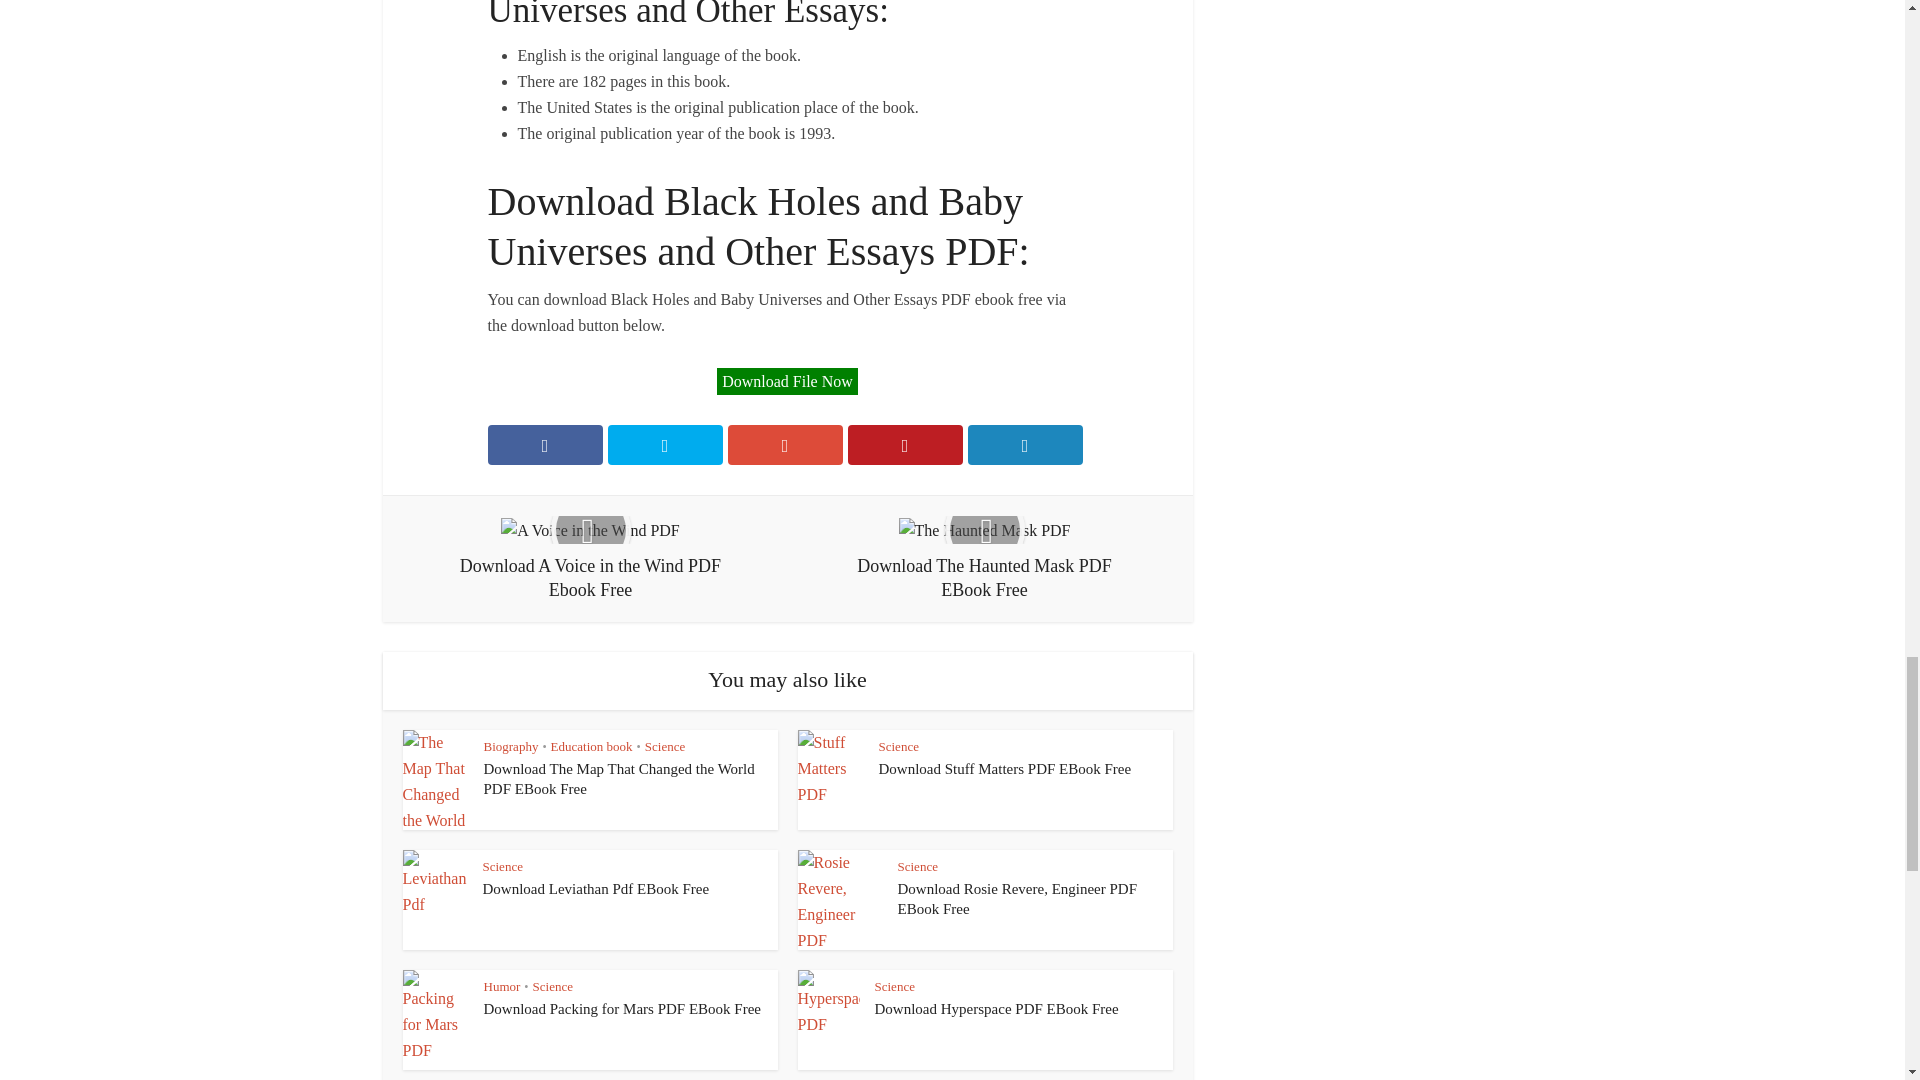 The width and height of the screenshot is (1920, 1080). Describe the element at coordinates (995, 1009) in the screenshot. I see `Download Hyperspace PDF EBook Free` at that location.